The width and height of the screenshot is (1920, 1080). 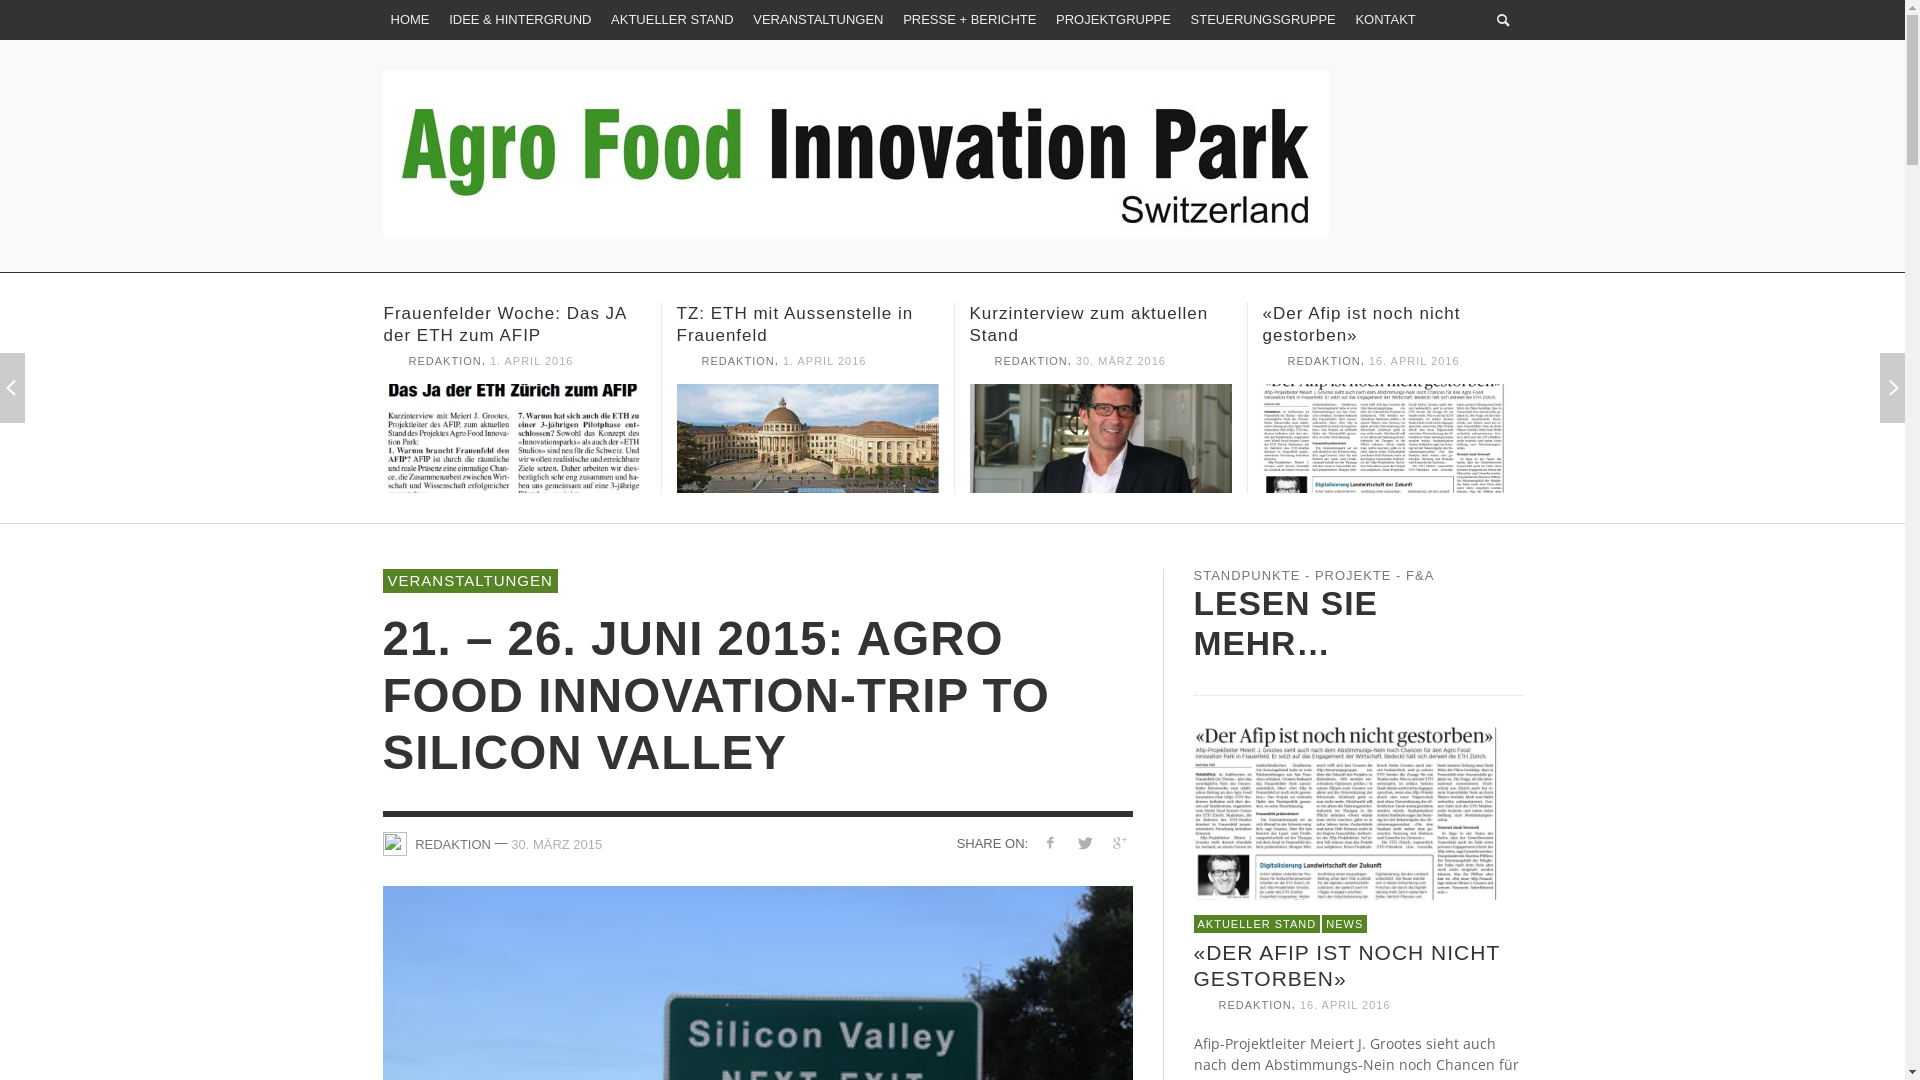 What do you see at coordinates (1031, 361) in the screenshot?
I see `REDAKTION` at bounding box center [1031, 361].